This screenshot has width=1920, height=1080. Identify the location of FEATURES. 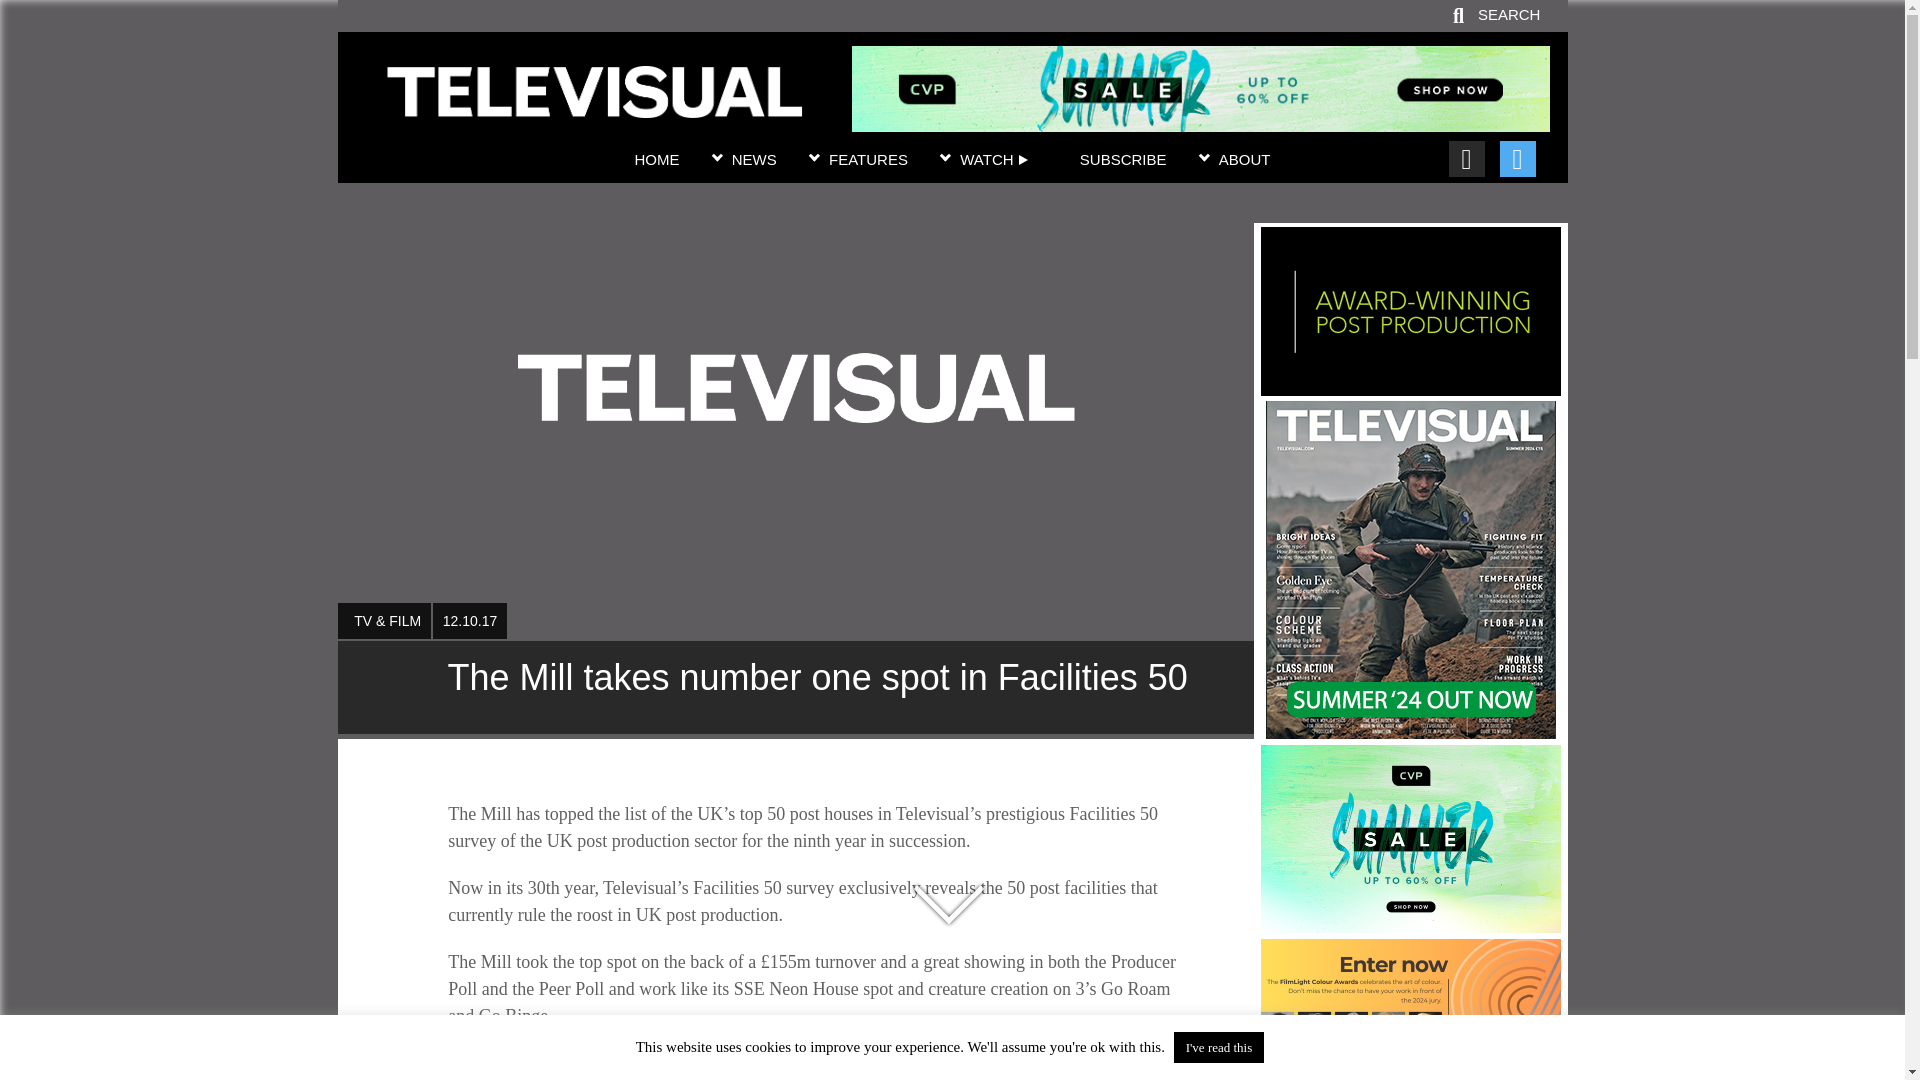
(868, 160).